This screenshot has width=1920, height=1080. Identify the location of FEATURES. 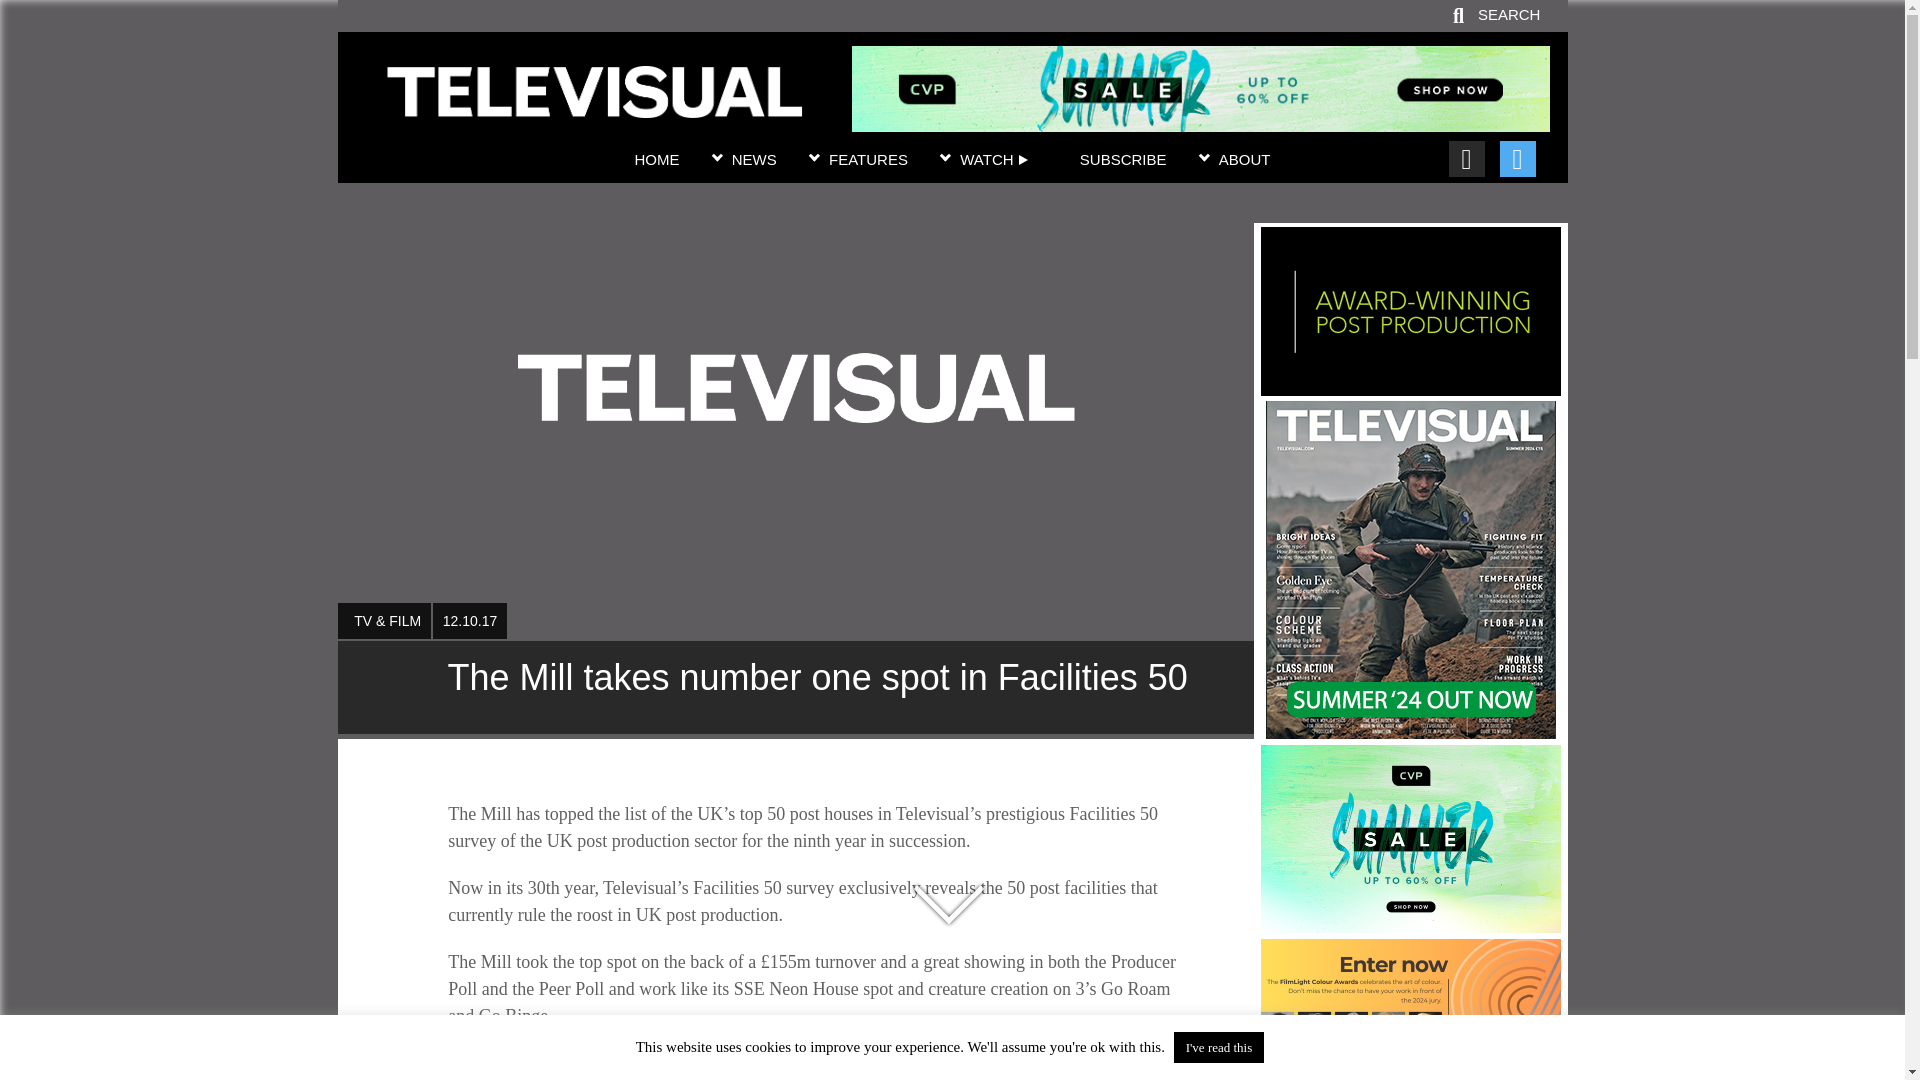
(868, 160).